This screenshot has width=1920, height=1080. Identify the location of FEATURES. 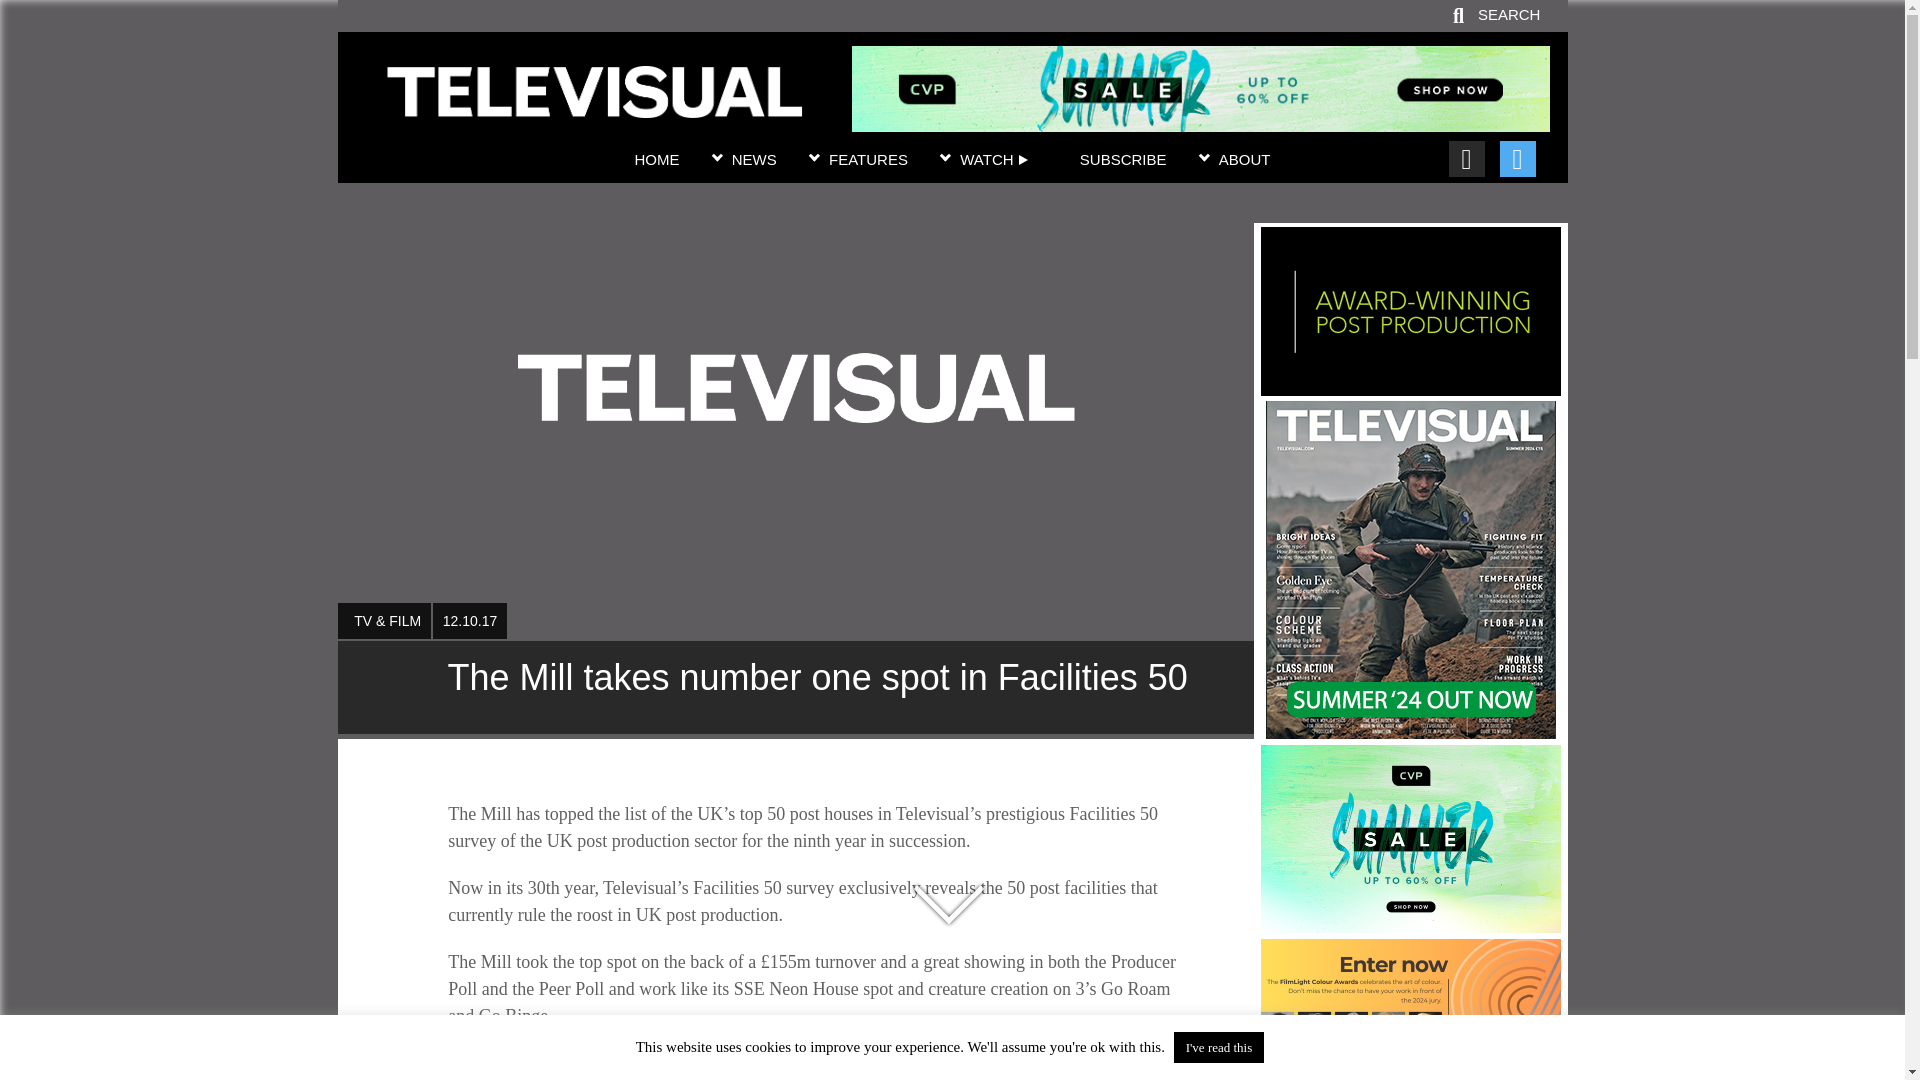
(868, 160).